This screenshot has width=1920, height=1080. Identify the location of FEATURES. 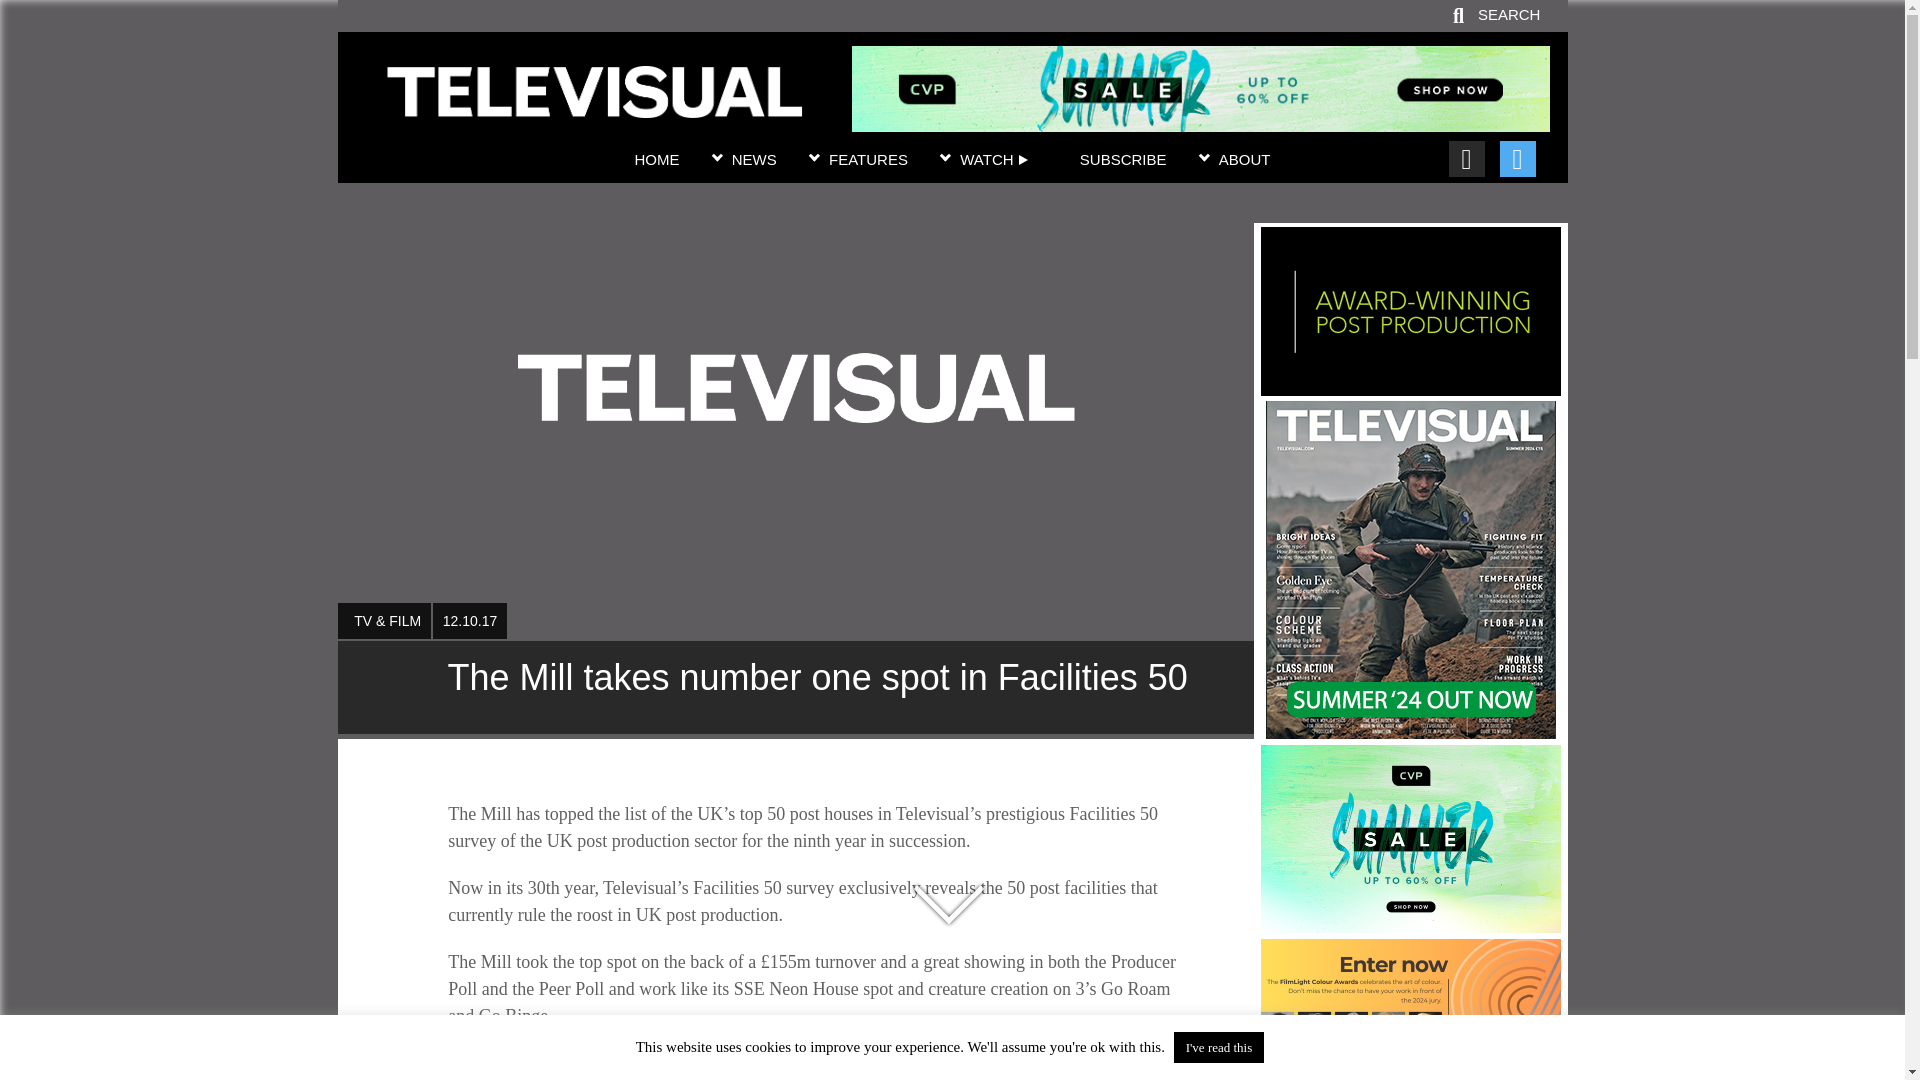
(868, 160).